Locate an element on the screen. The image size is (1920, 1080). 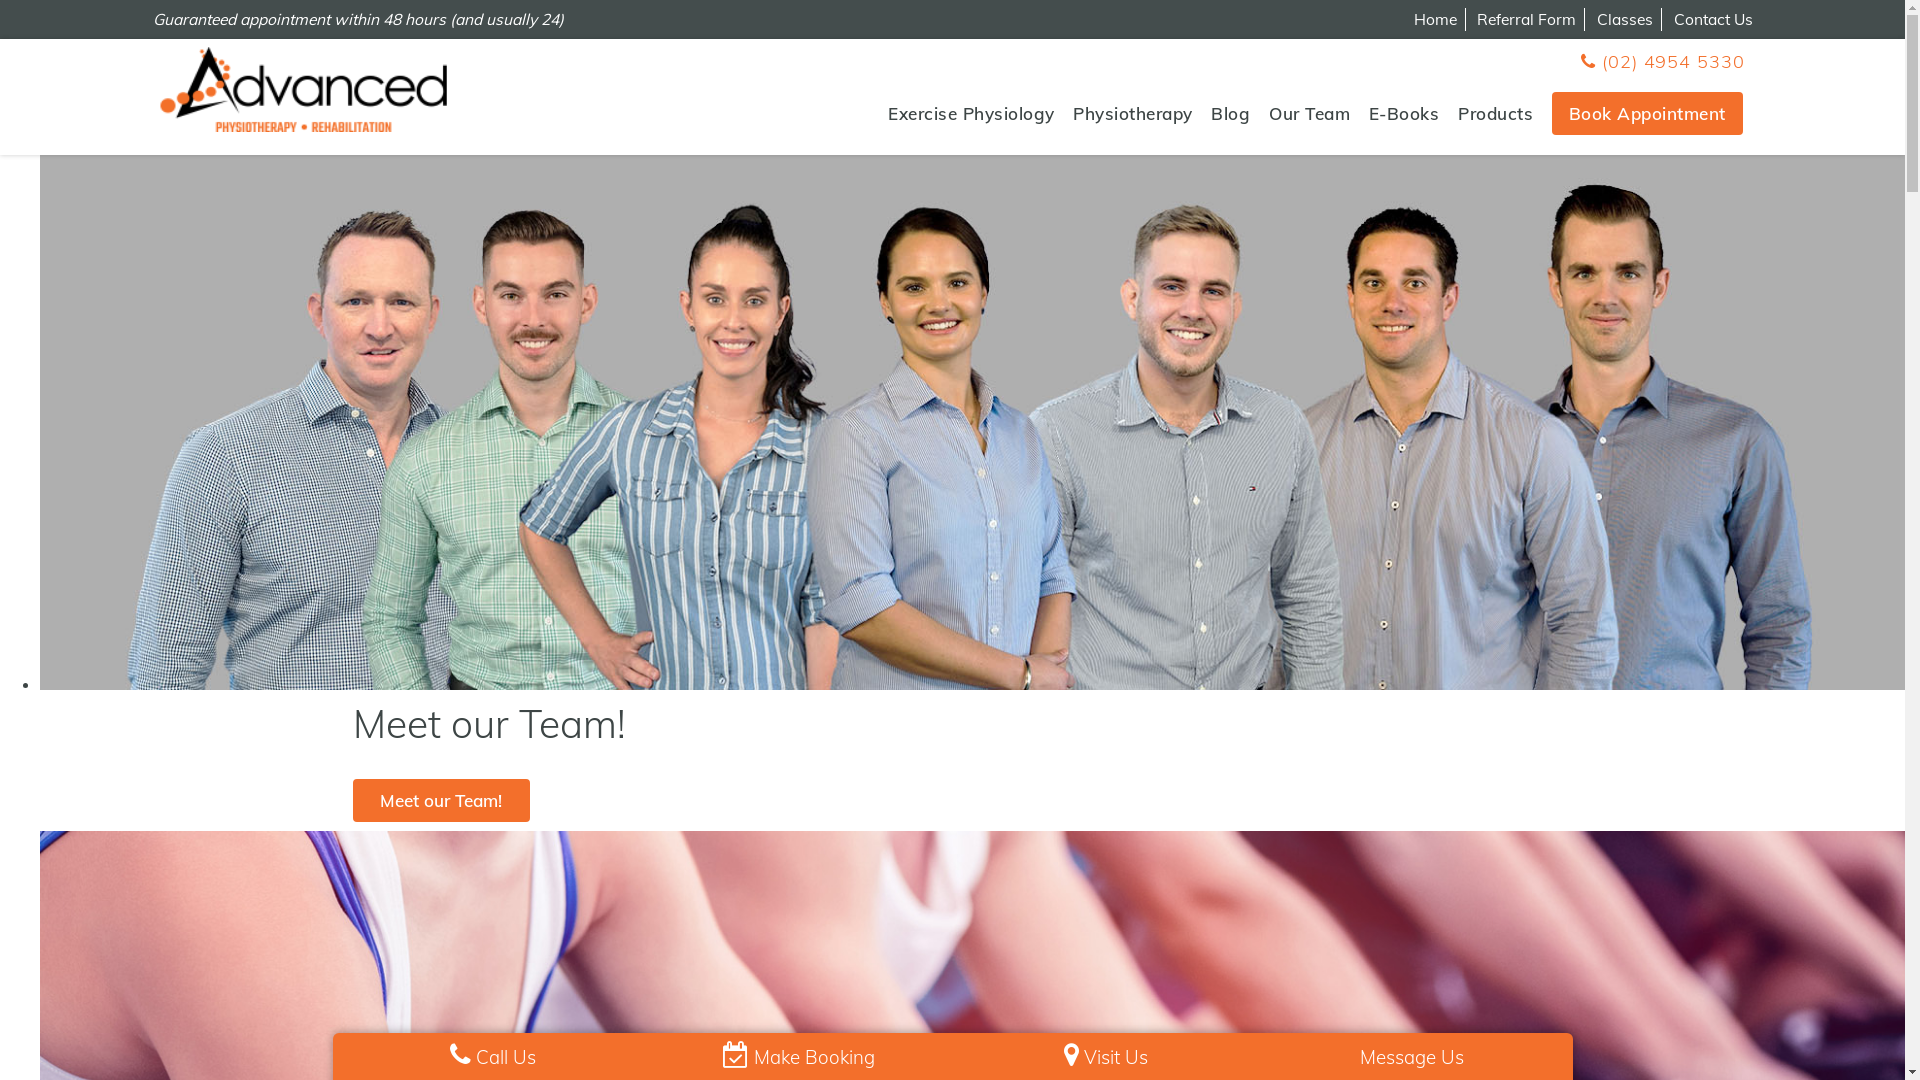
Our Team is located at coordinates (1310, 114).